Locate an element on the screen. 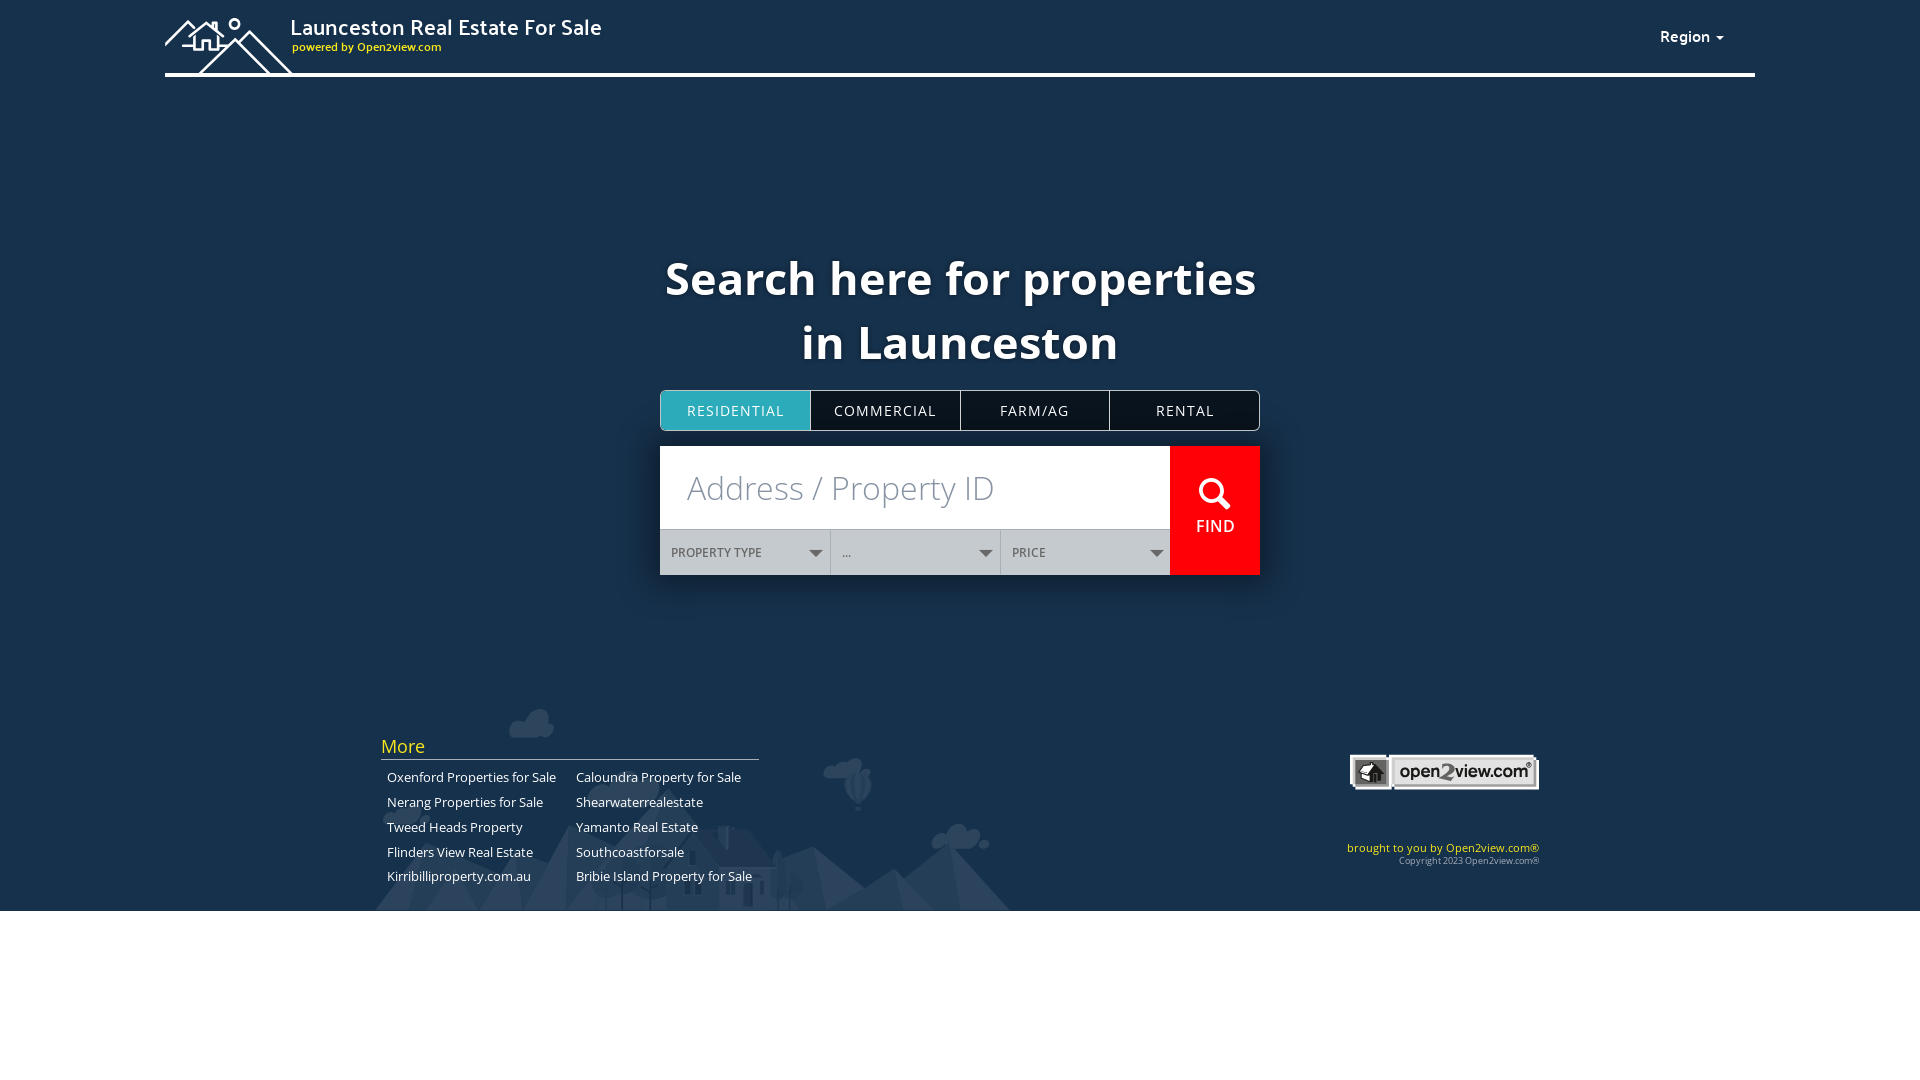 The width and height of the screenshot is (1920, 1080). Caloundra Property for Sale is located at coordinates (658, 777).